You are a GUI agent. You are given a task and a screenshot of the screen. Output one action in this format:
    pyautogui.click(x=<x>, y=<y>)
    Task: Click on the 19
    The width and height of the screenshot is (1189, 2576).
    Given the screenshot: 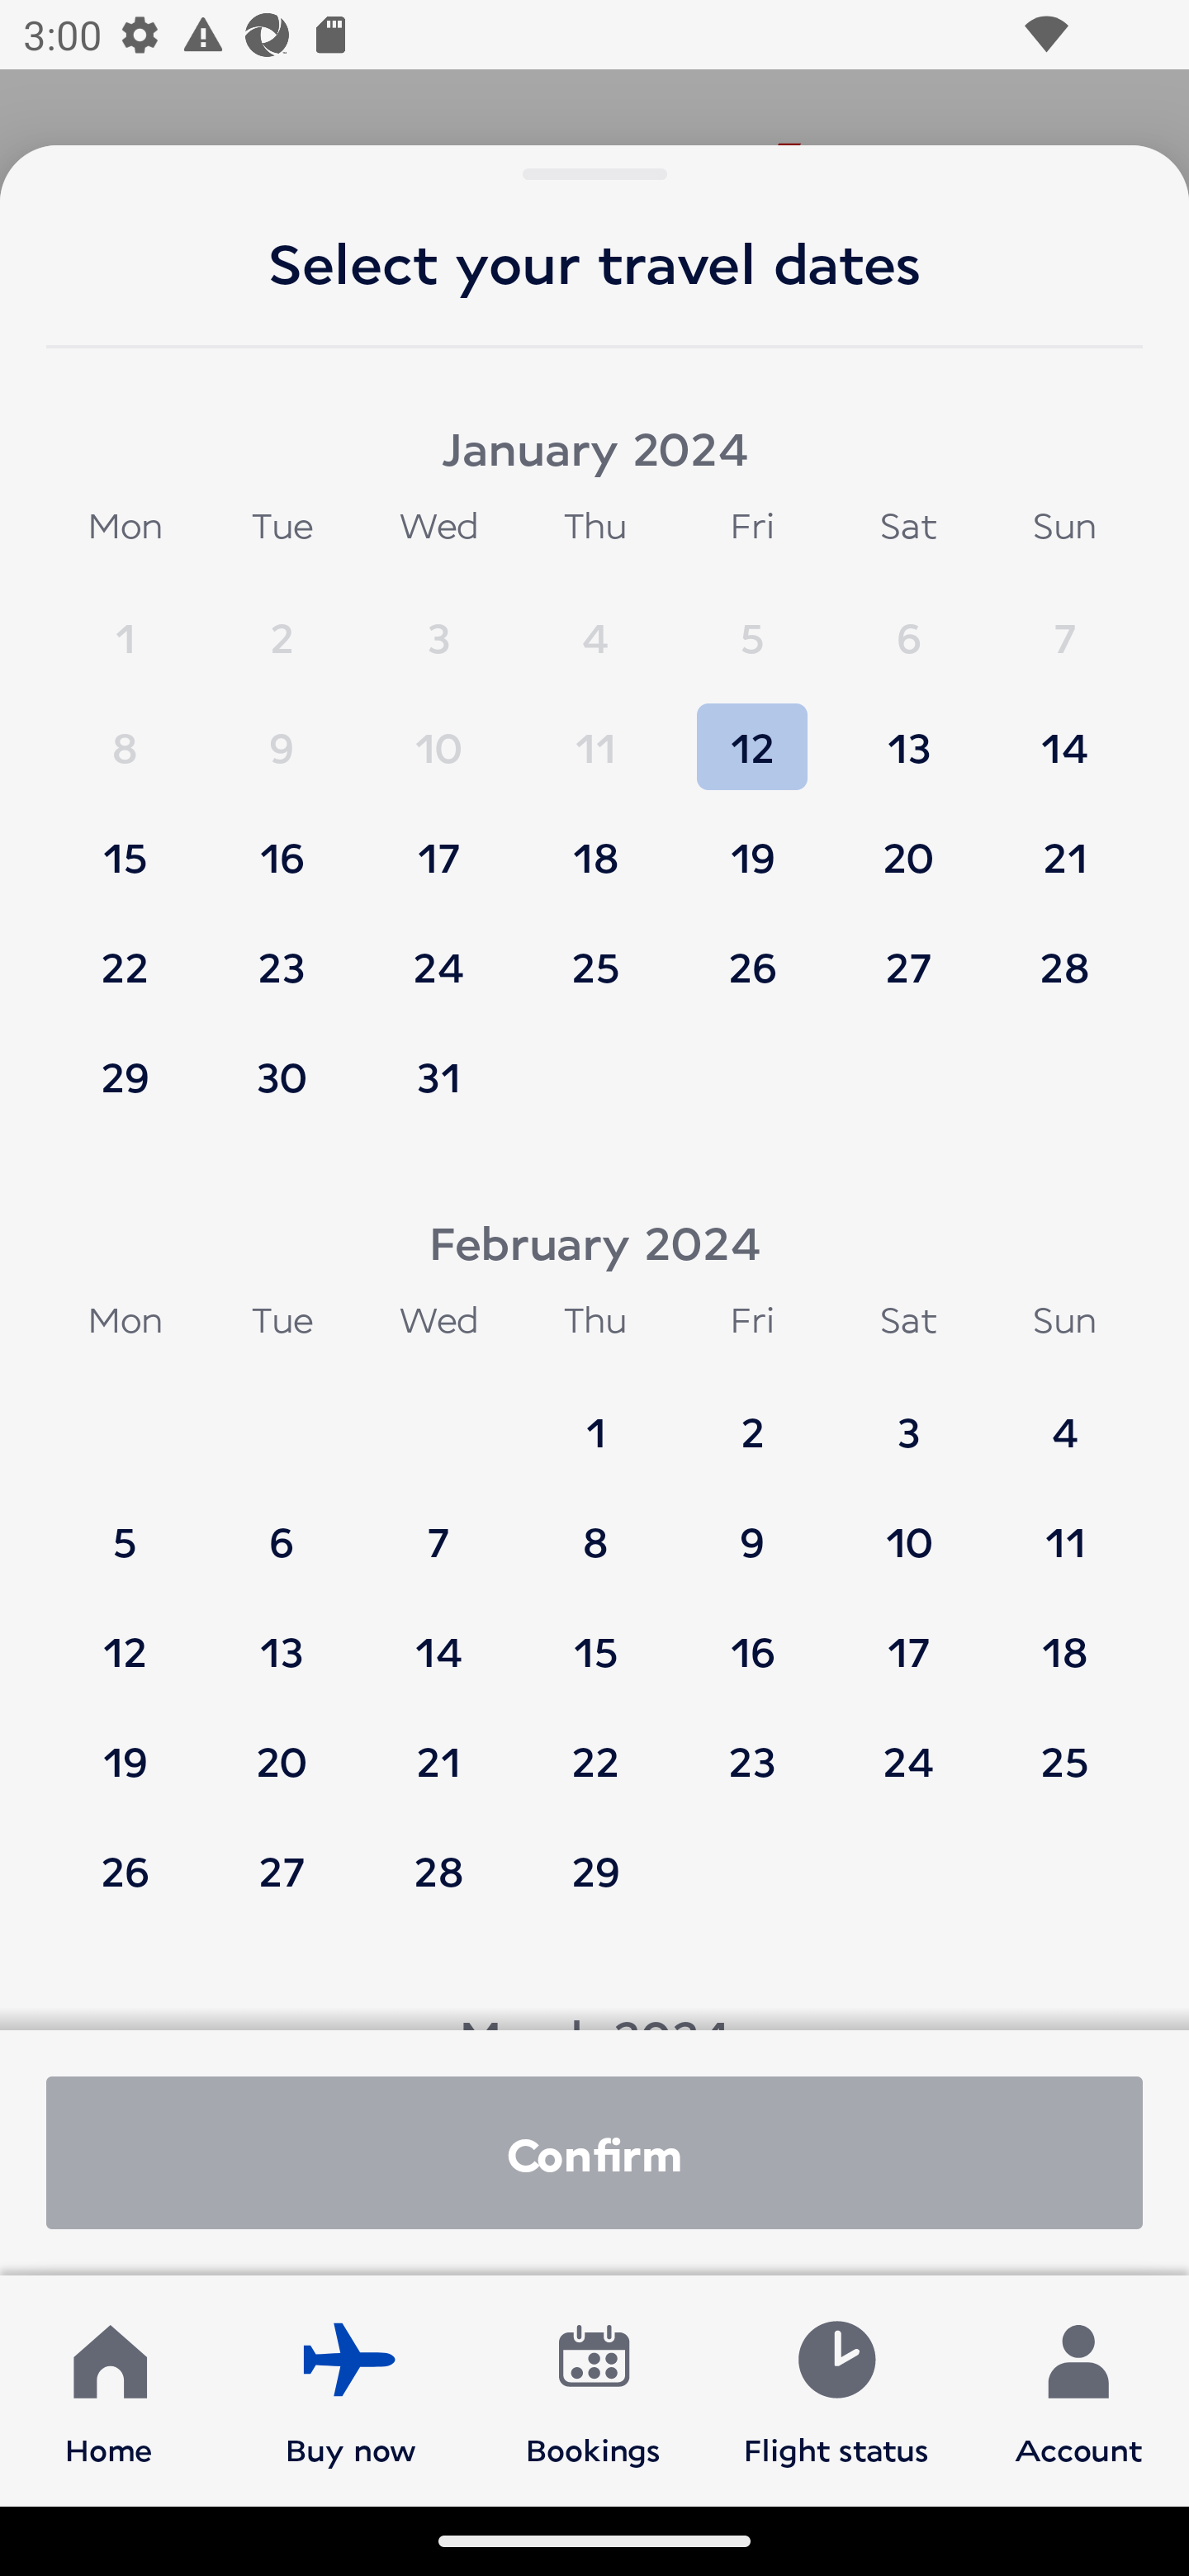 What is the action you would take?
    pyautogui.click(x=125, y=1745)
    